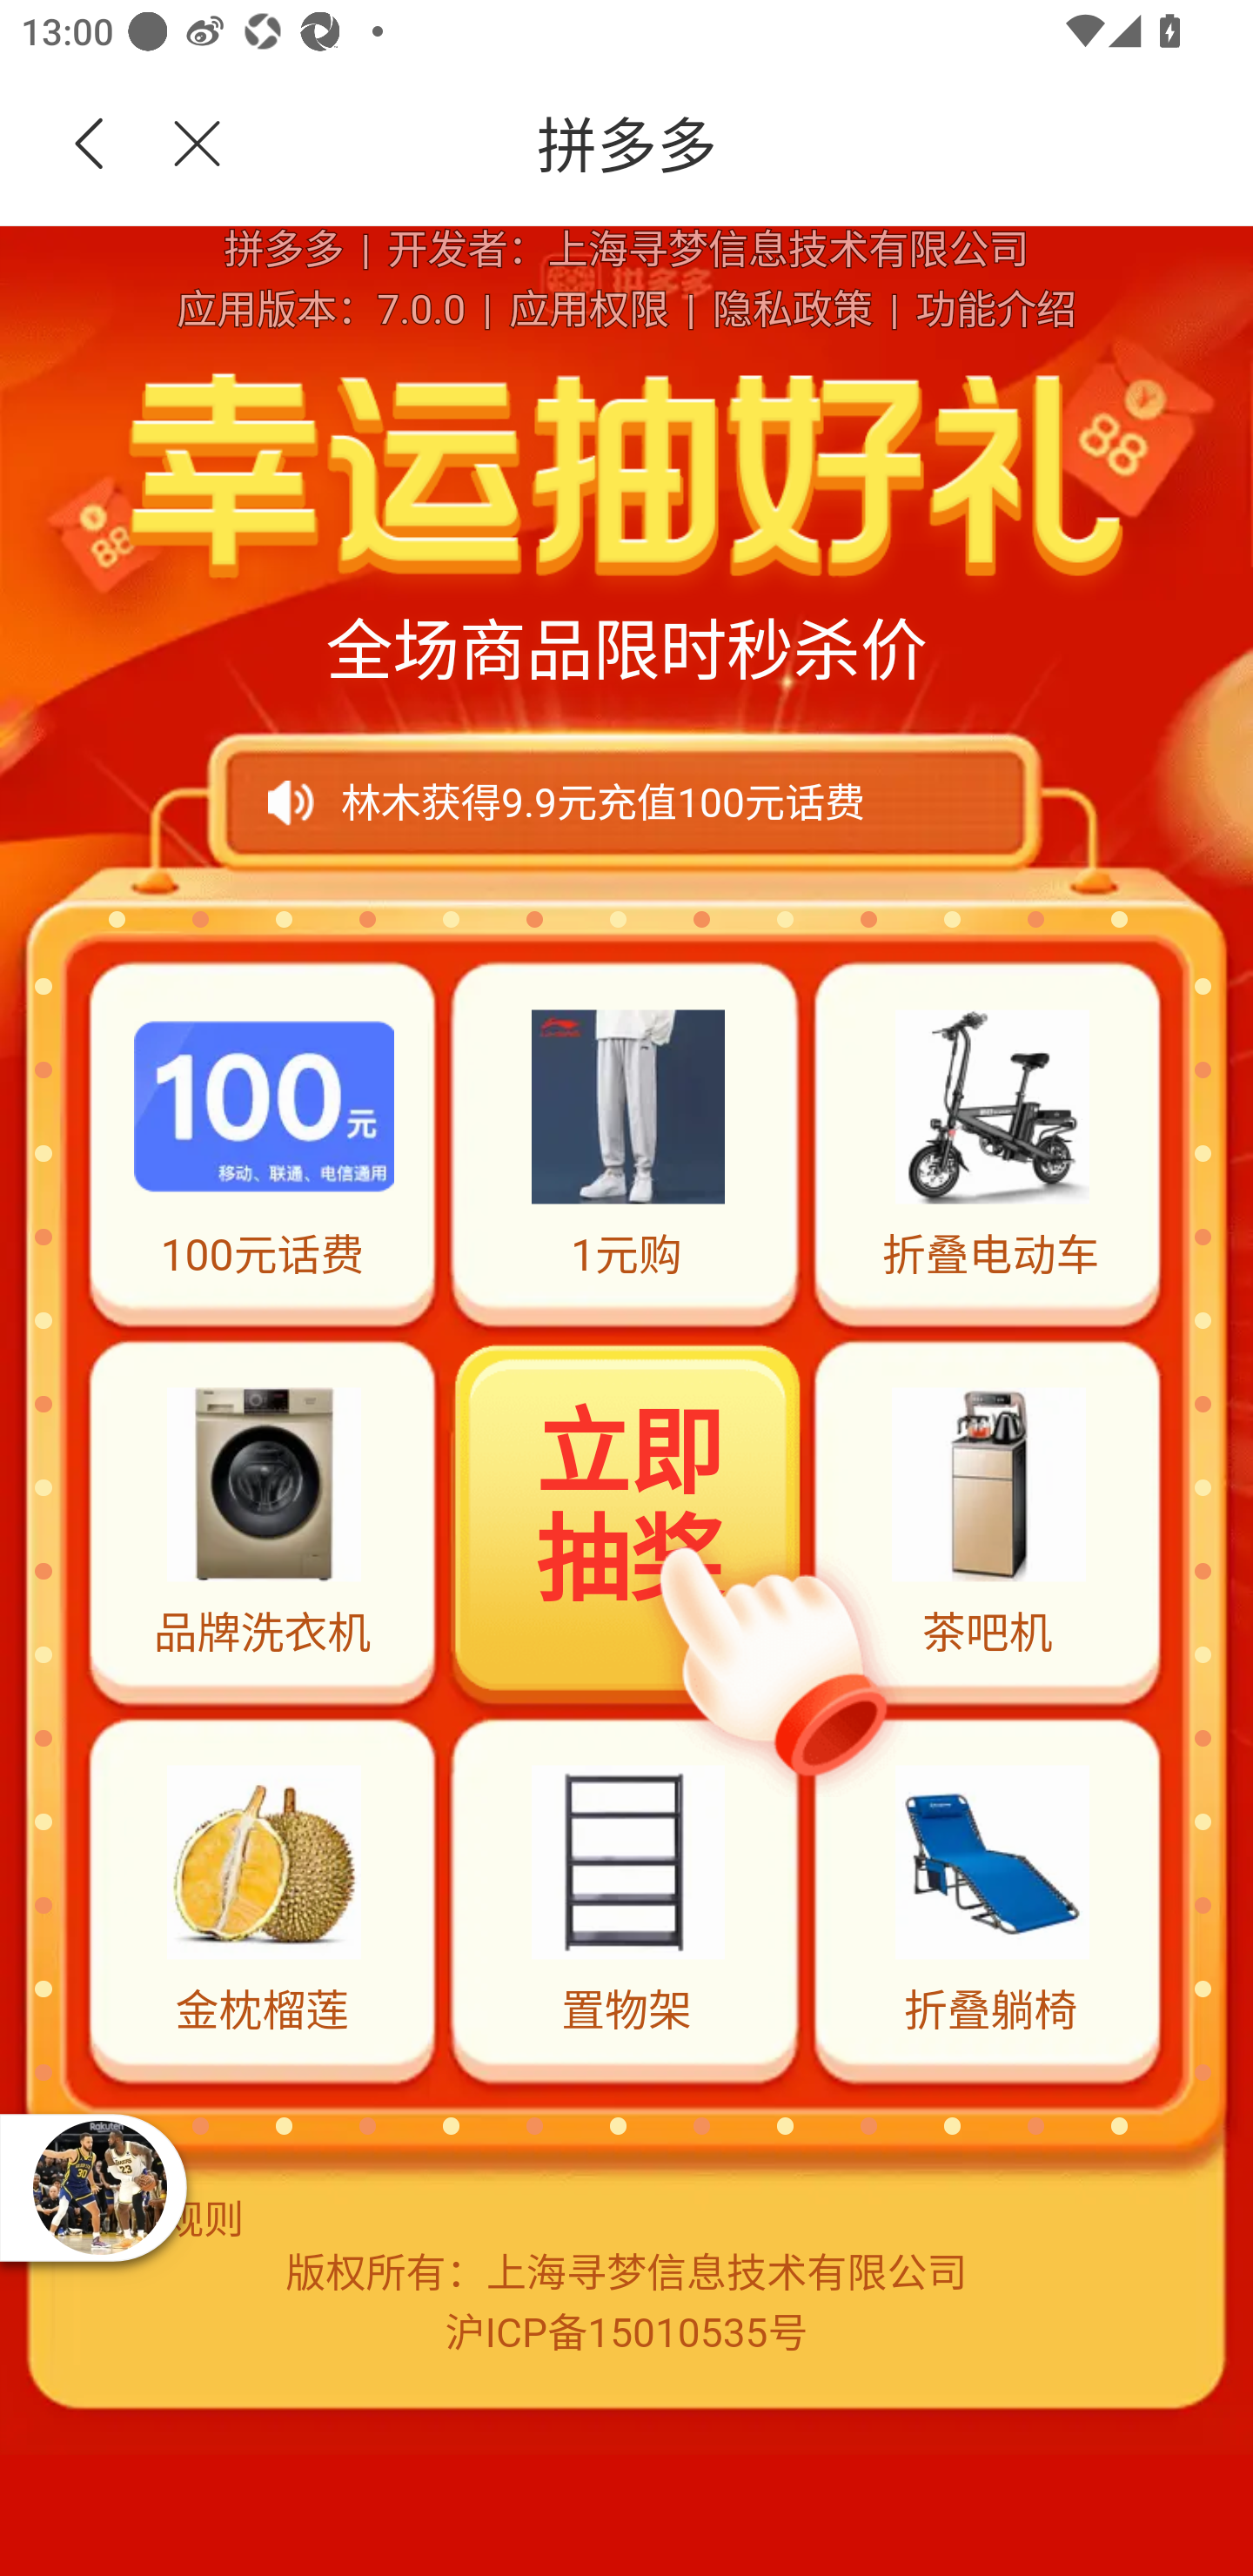 This screenshot has width=1253, height=2576. Describe the element at coordinates (628, 1518) in the screenshot. I see `立即抽奖` at that location.